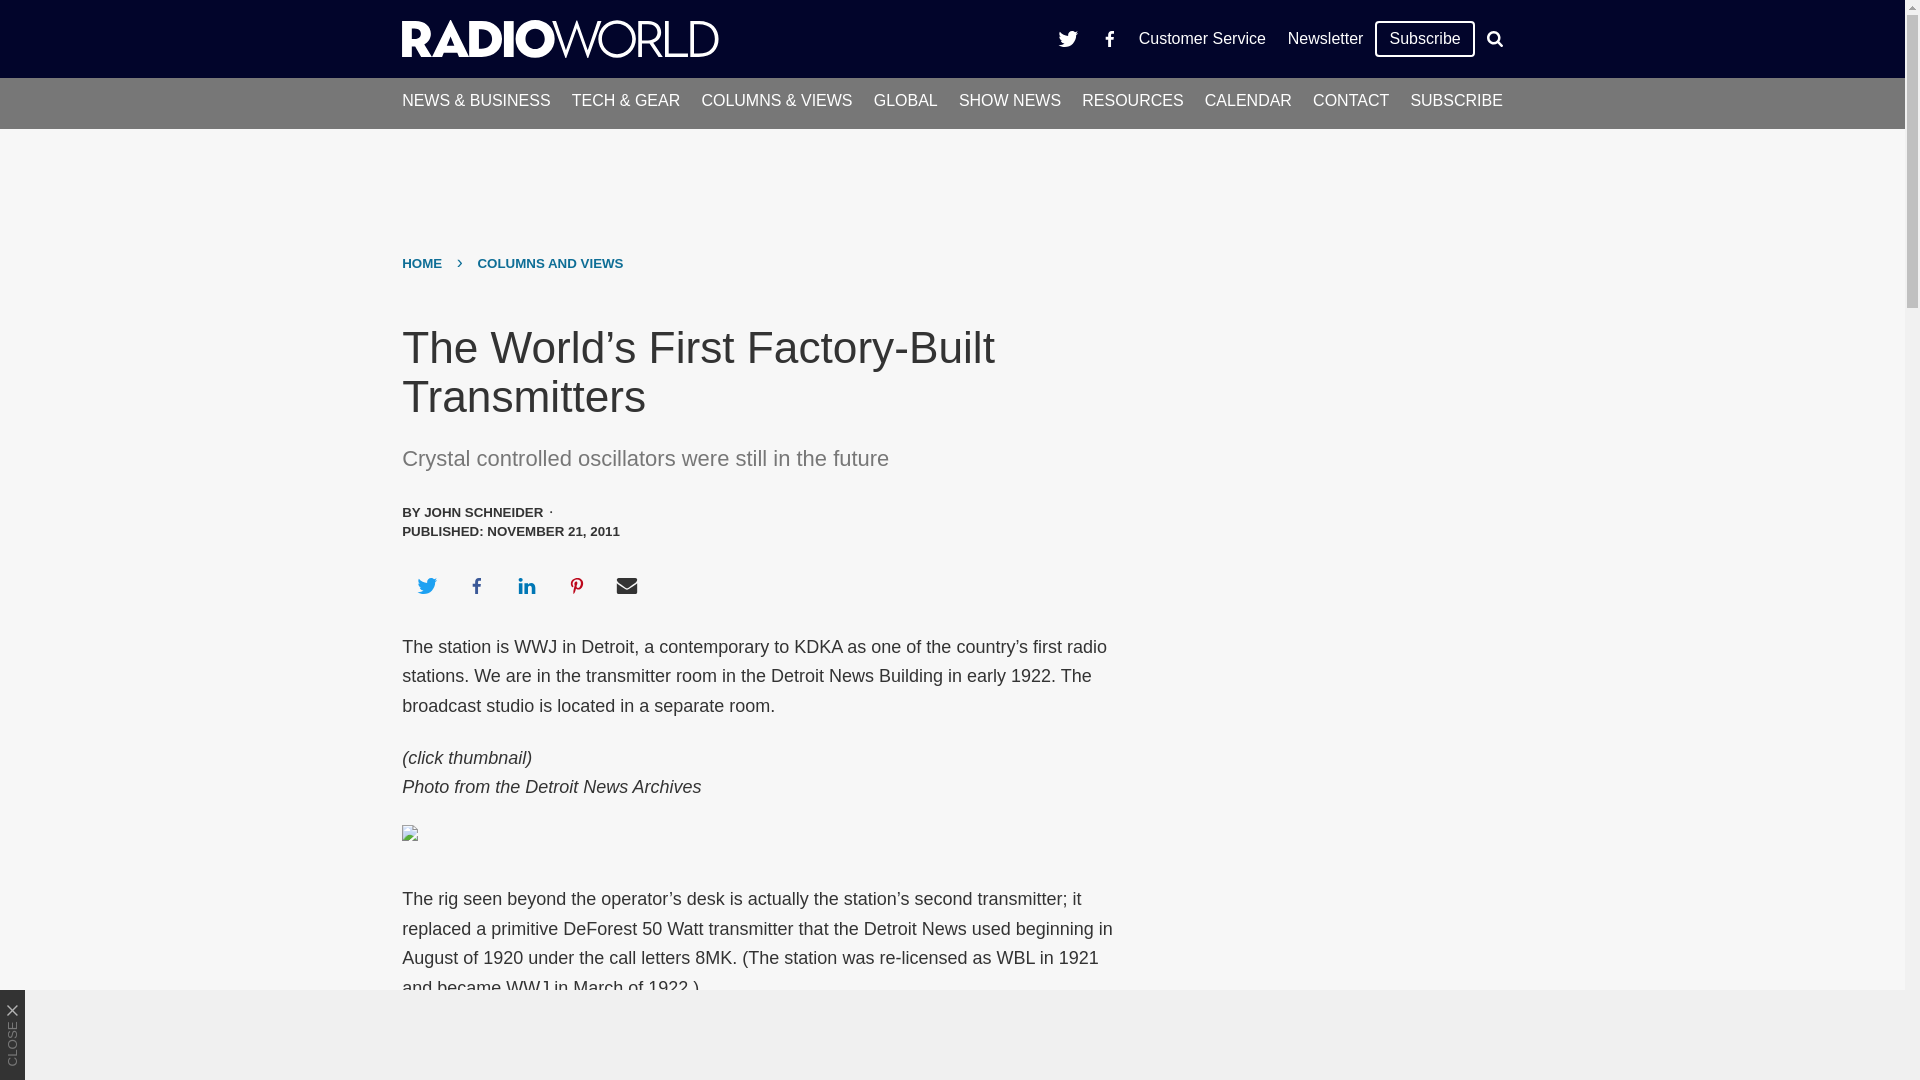  I want to click on Share on Pinterest, so click(577, 586).